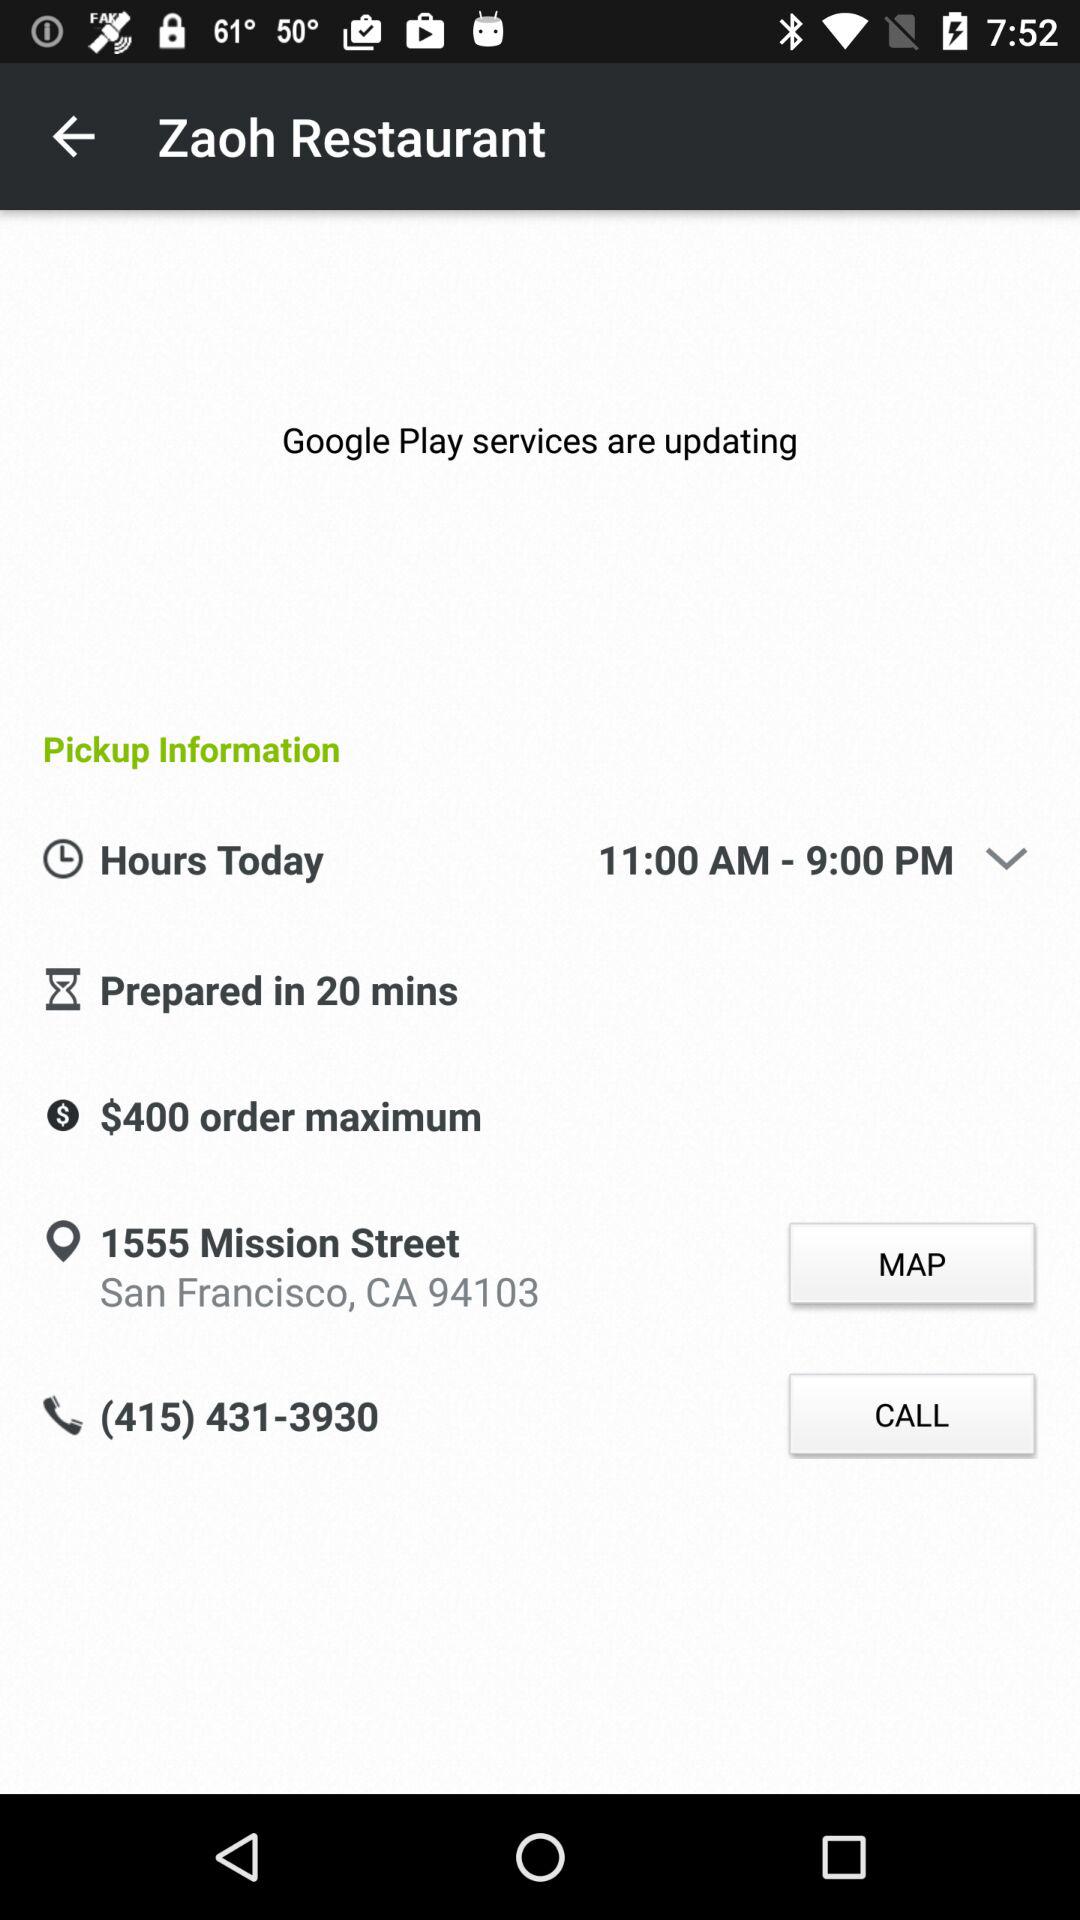 Image resolution: width=1080 pixels, height=1920 pixels. Describe the element at coordinates (1006, 858) in the screenshot. I see `click the icon above map` at that location.